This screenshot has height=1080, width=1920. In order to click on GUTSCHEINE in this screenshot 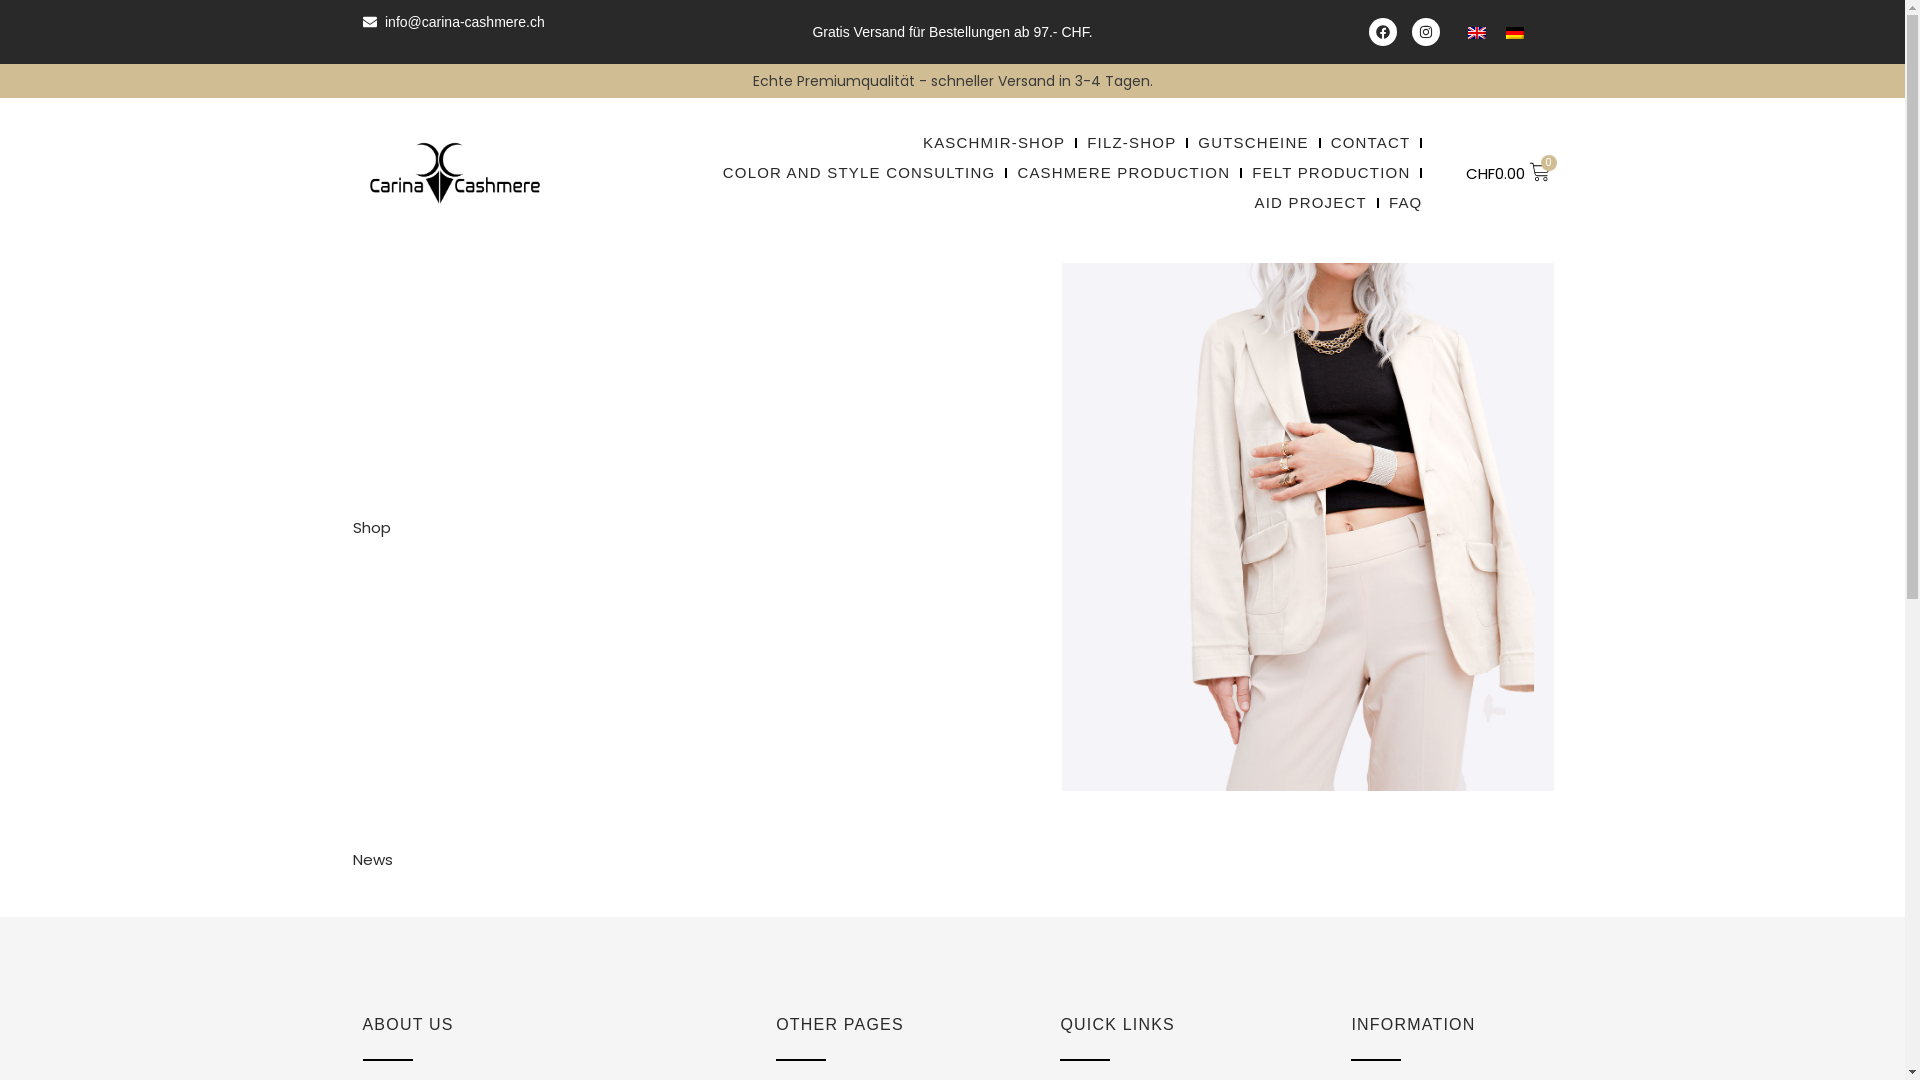, I will do `click(1253, 143)`.